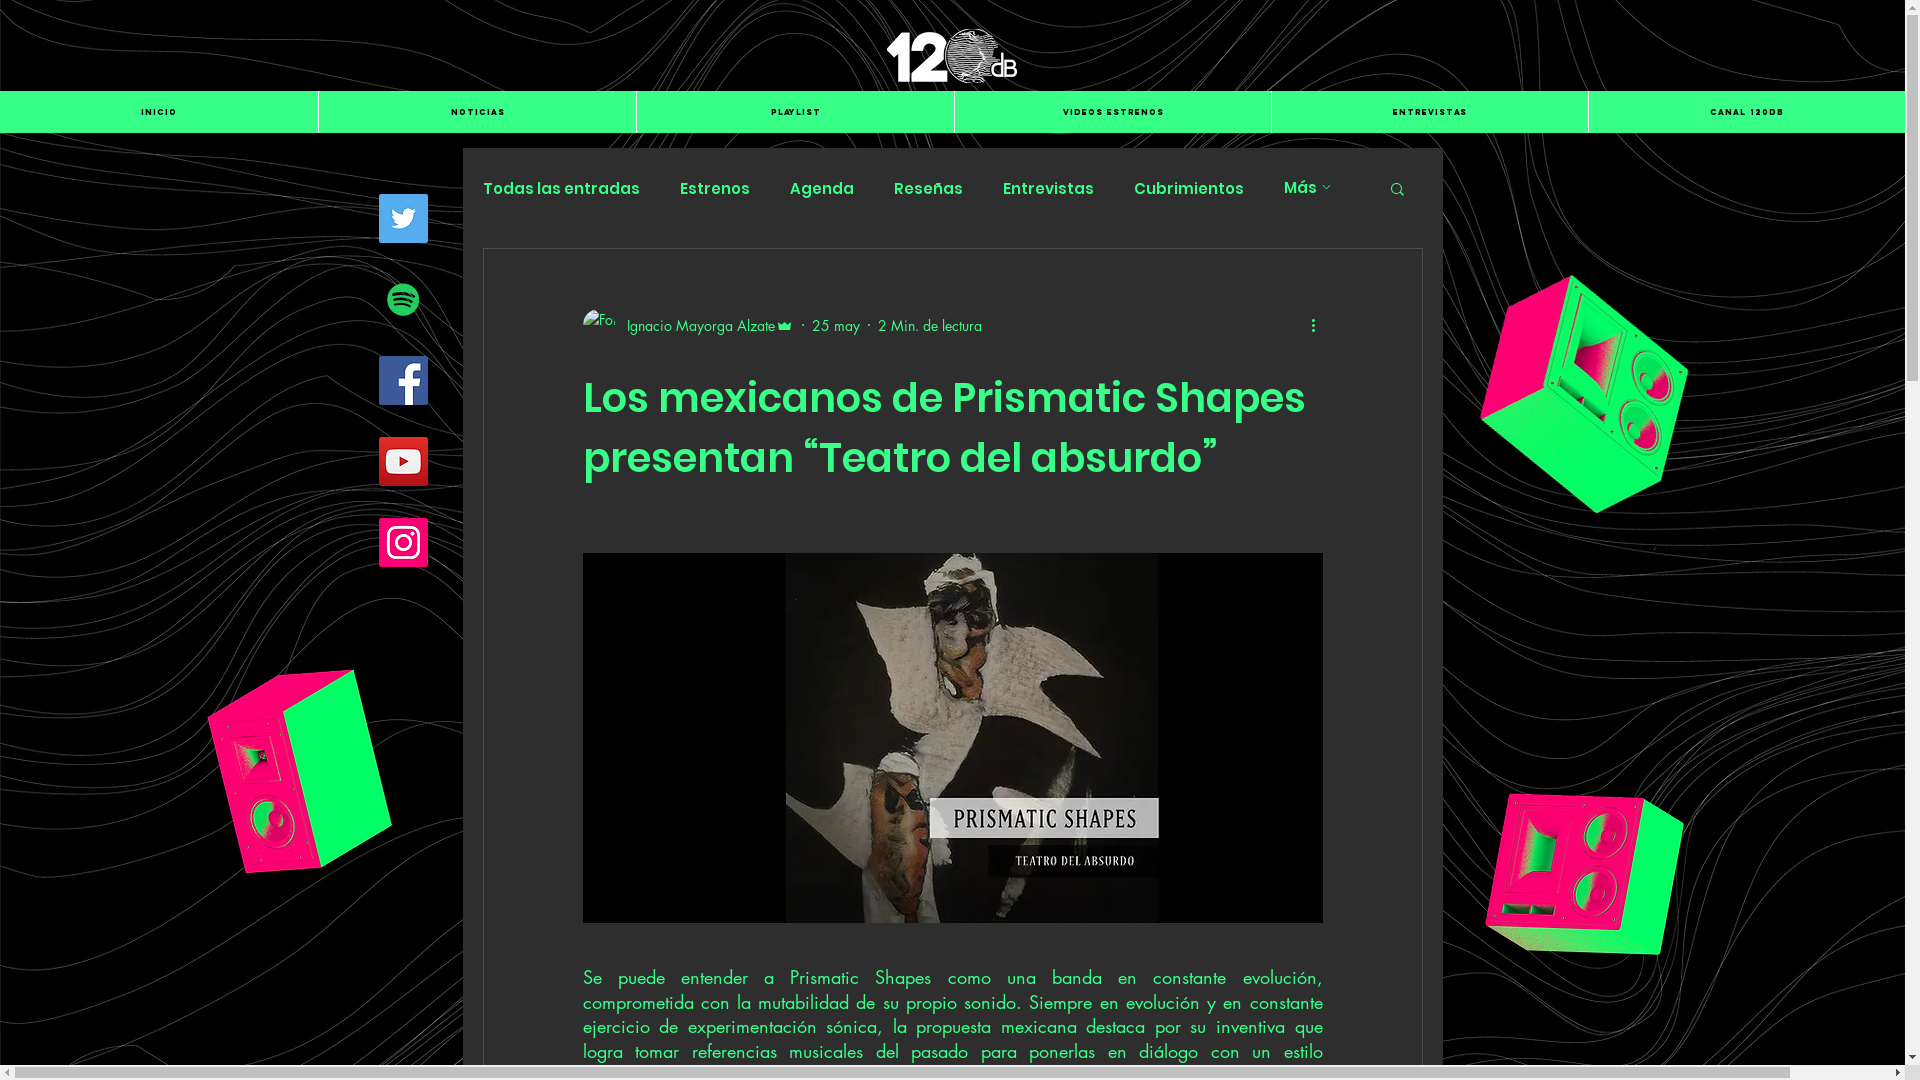  I want to click on Agenda, so click(822, 188).